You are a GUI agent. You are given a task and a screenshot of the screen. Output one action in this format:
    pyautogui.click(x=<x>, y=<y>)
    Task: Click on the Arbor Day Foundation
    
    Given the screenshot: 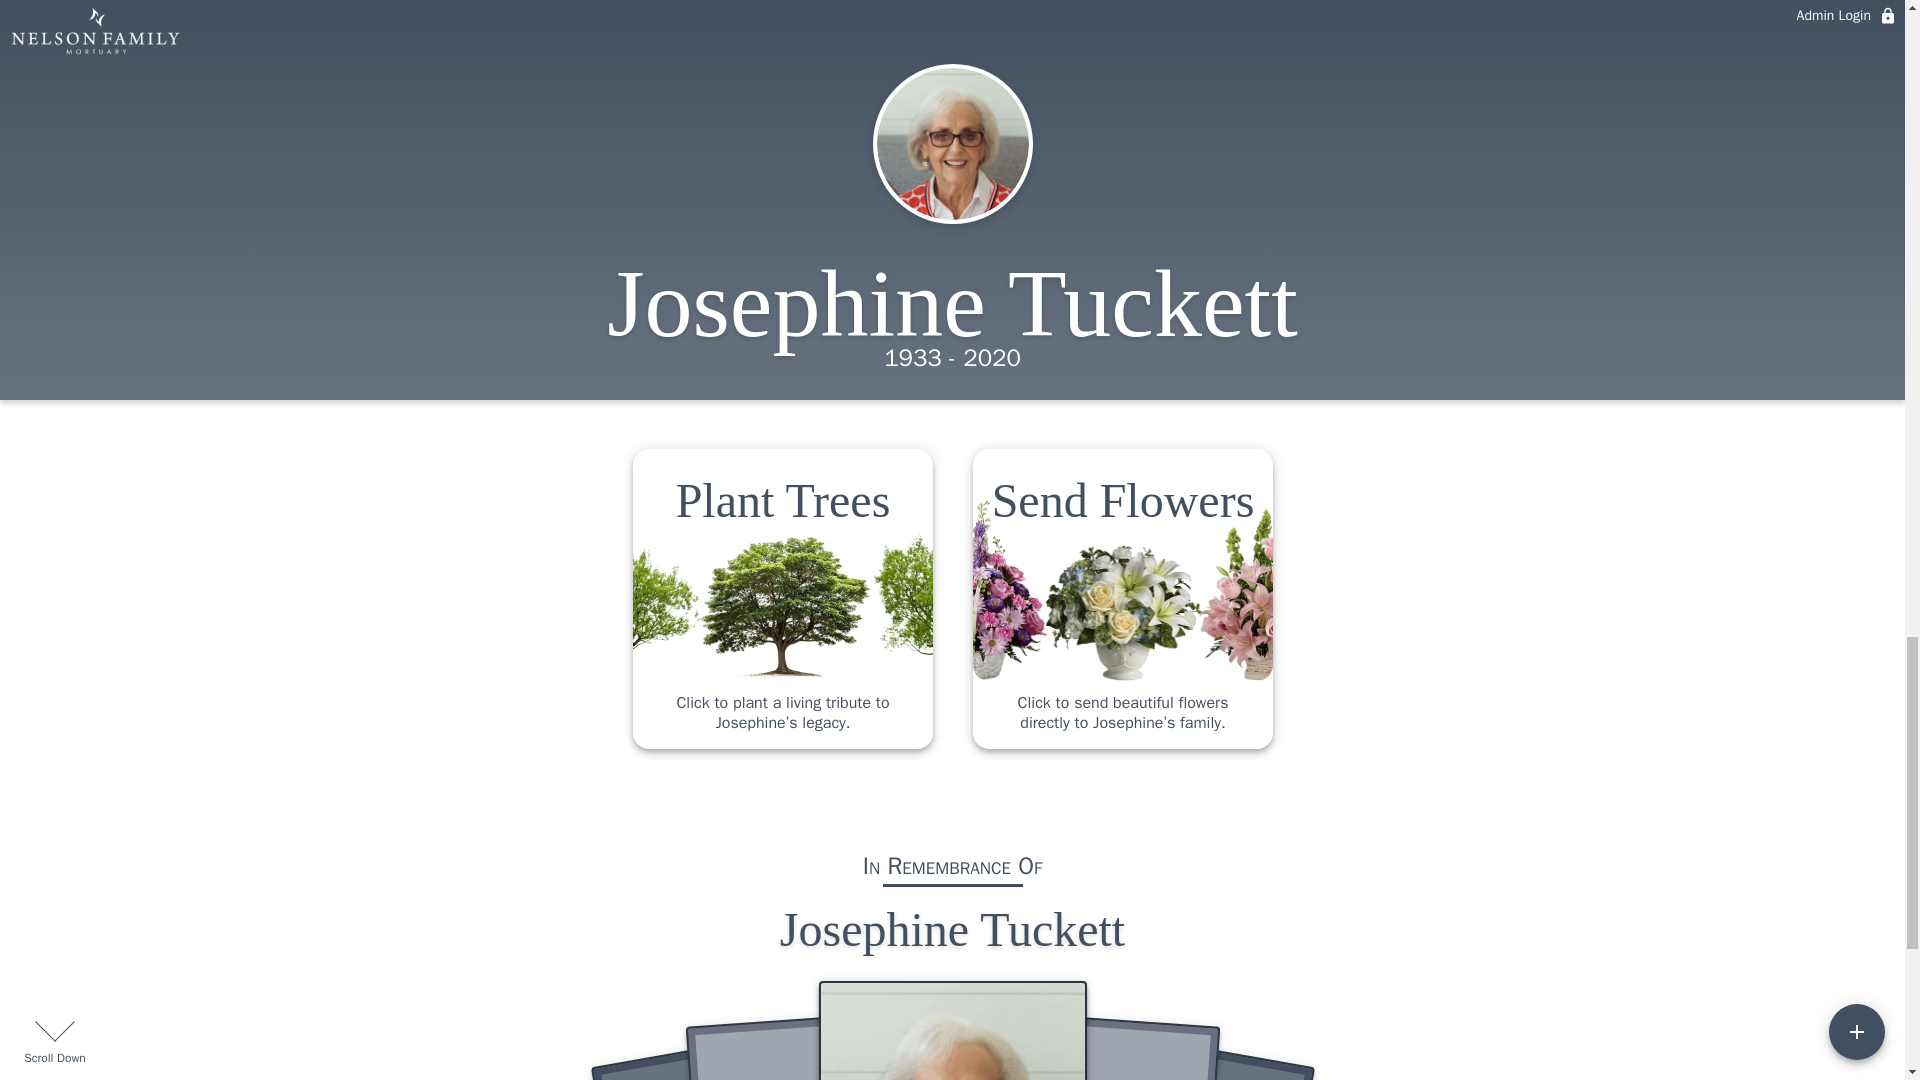 What is the action you would take?
    pyautogui.click(x=774, y=56)
    